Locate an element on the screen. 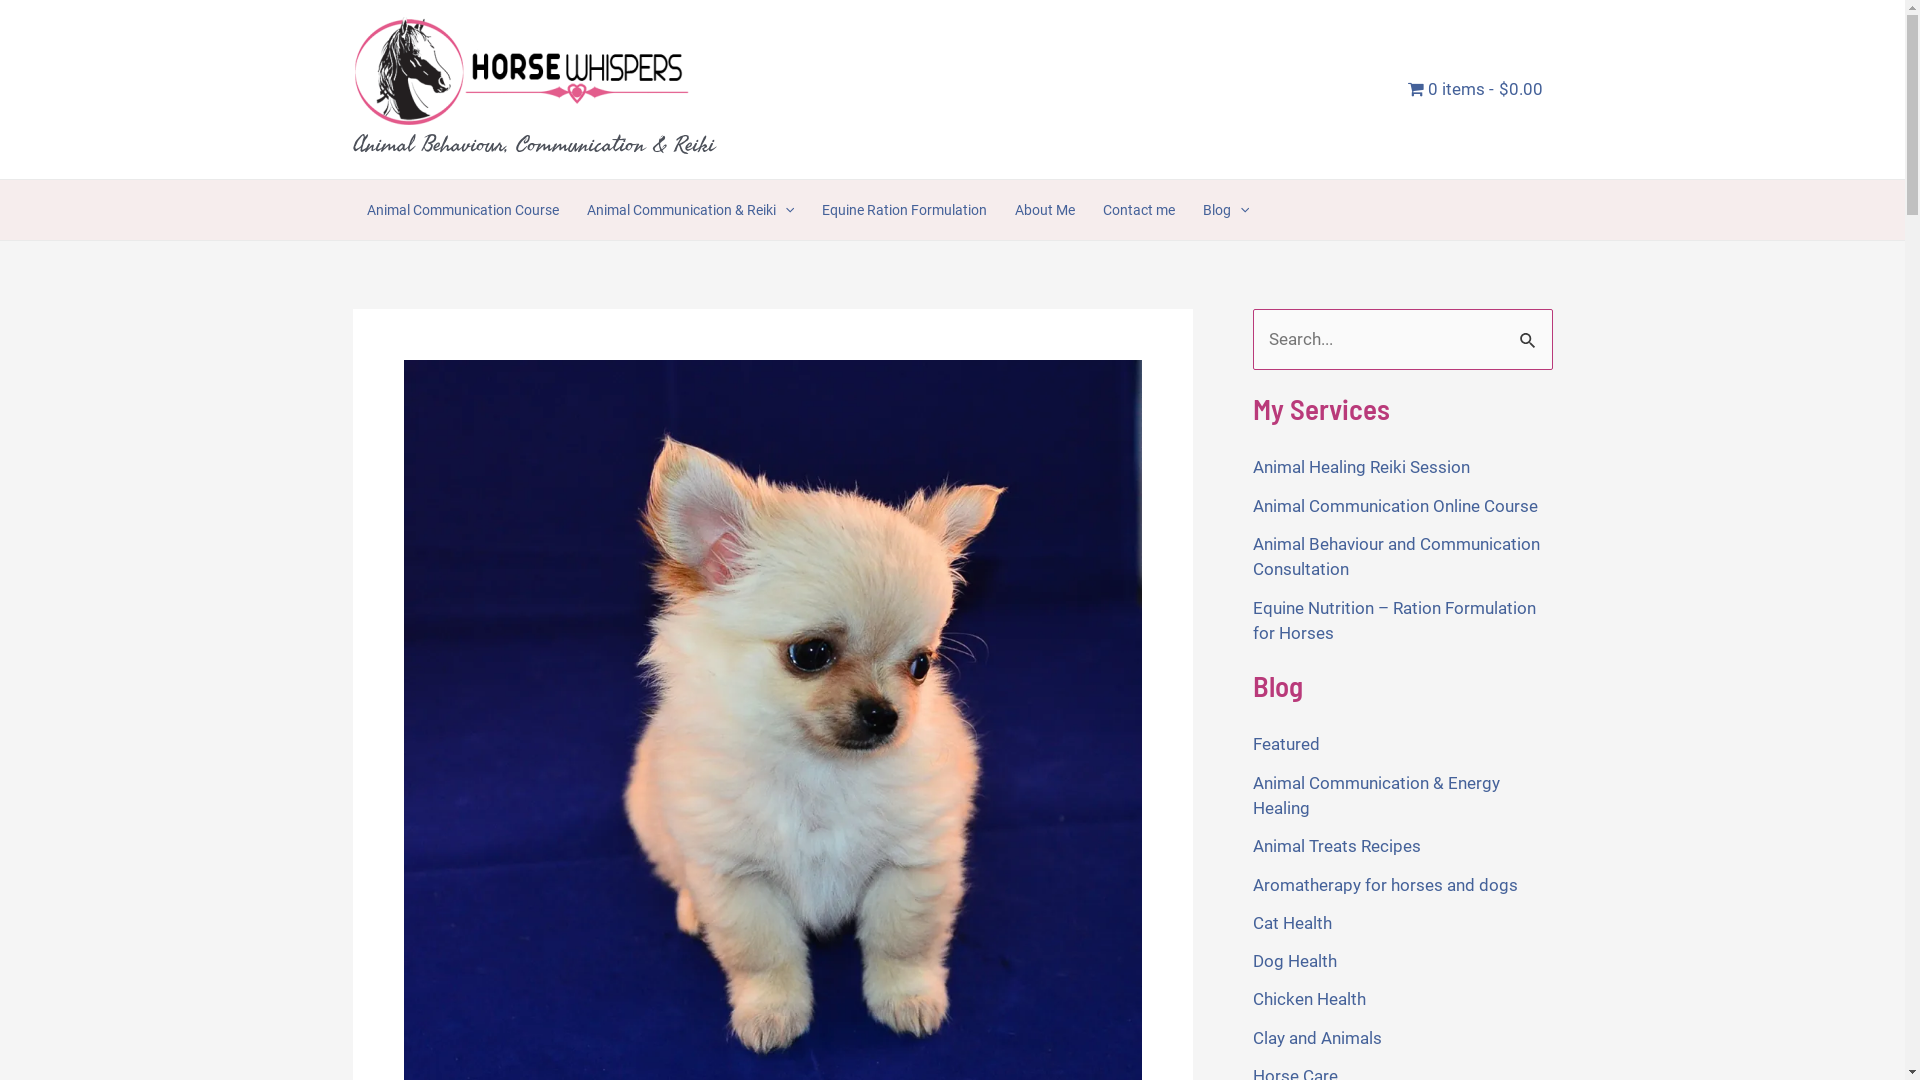 The height and width of the screenshot is (1080, 1920). Animal Healing Reiki Session is located at coordinates (1360, 467).